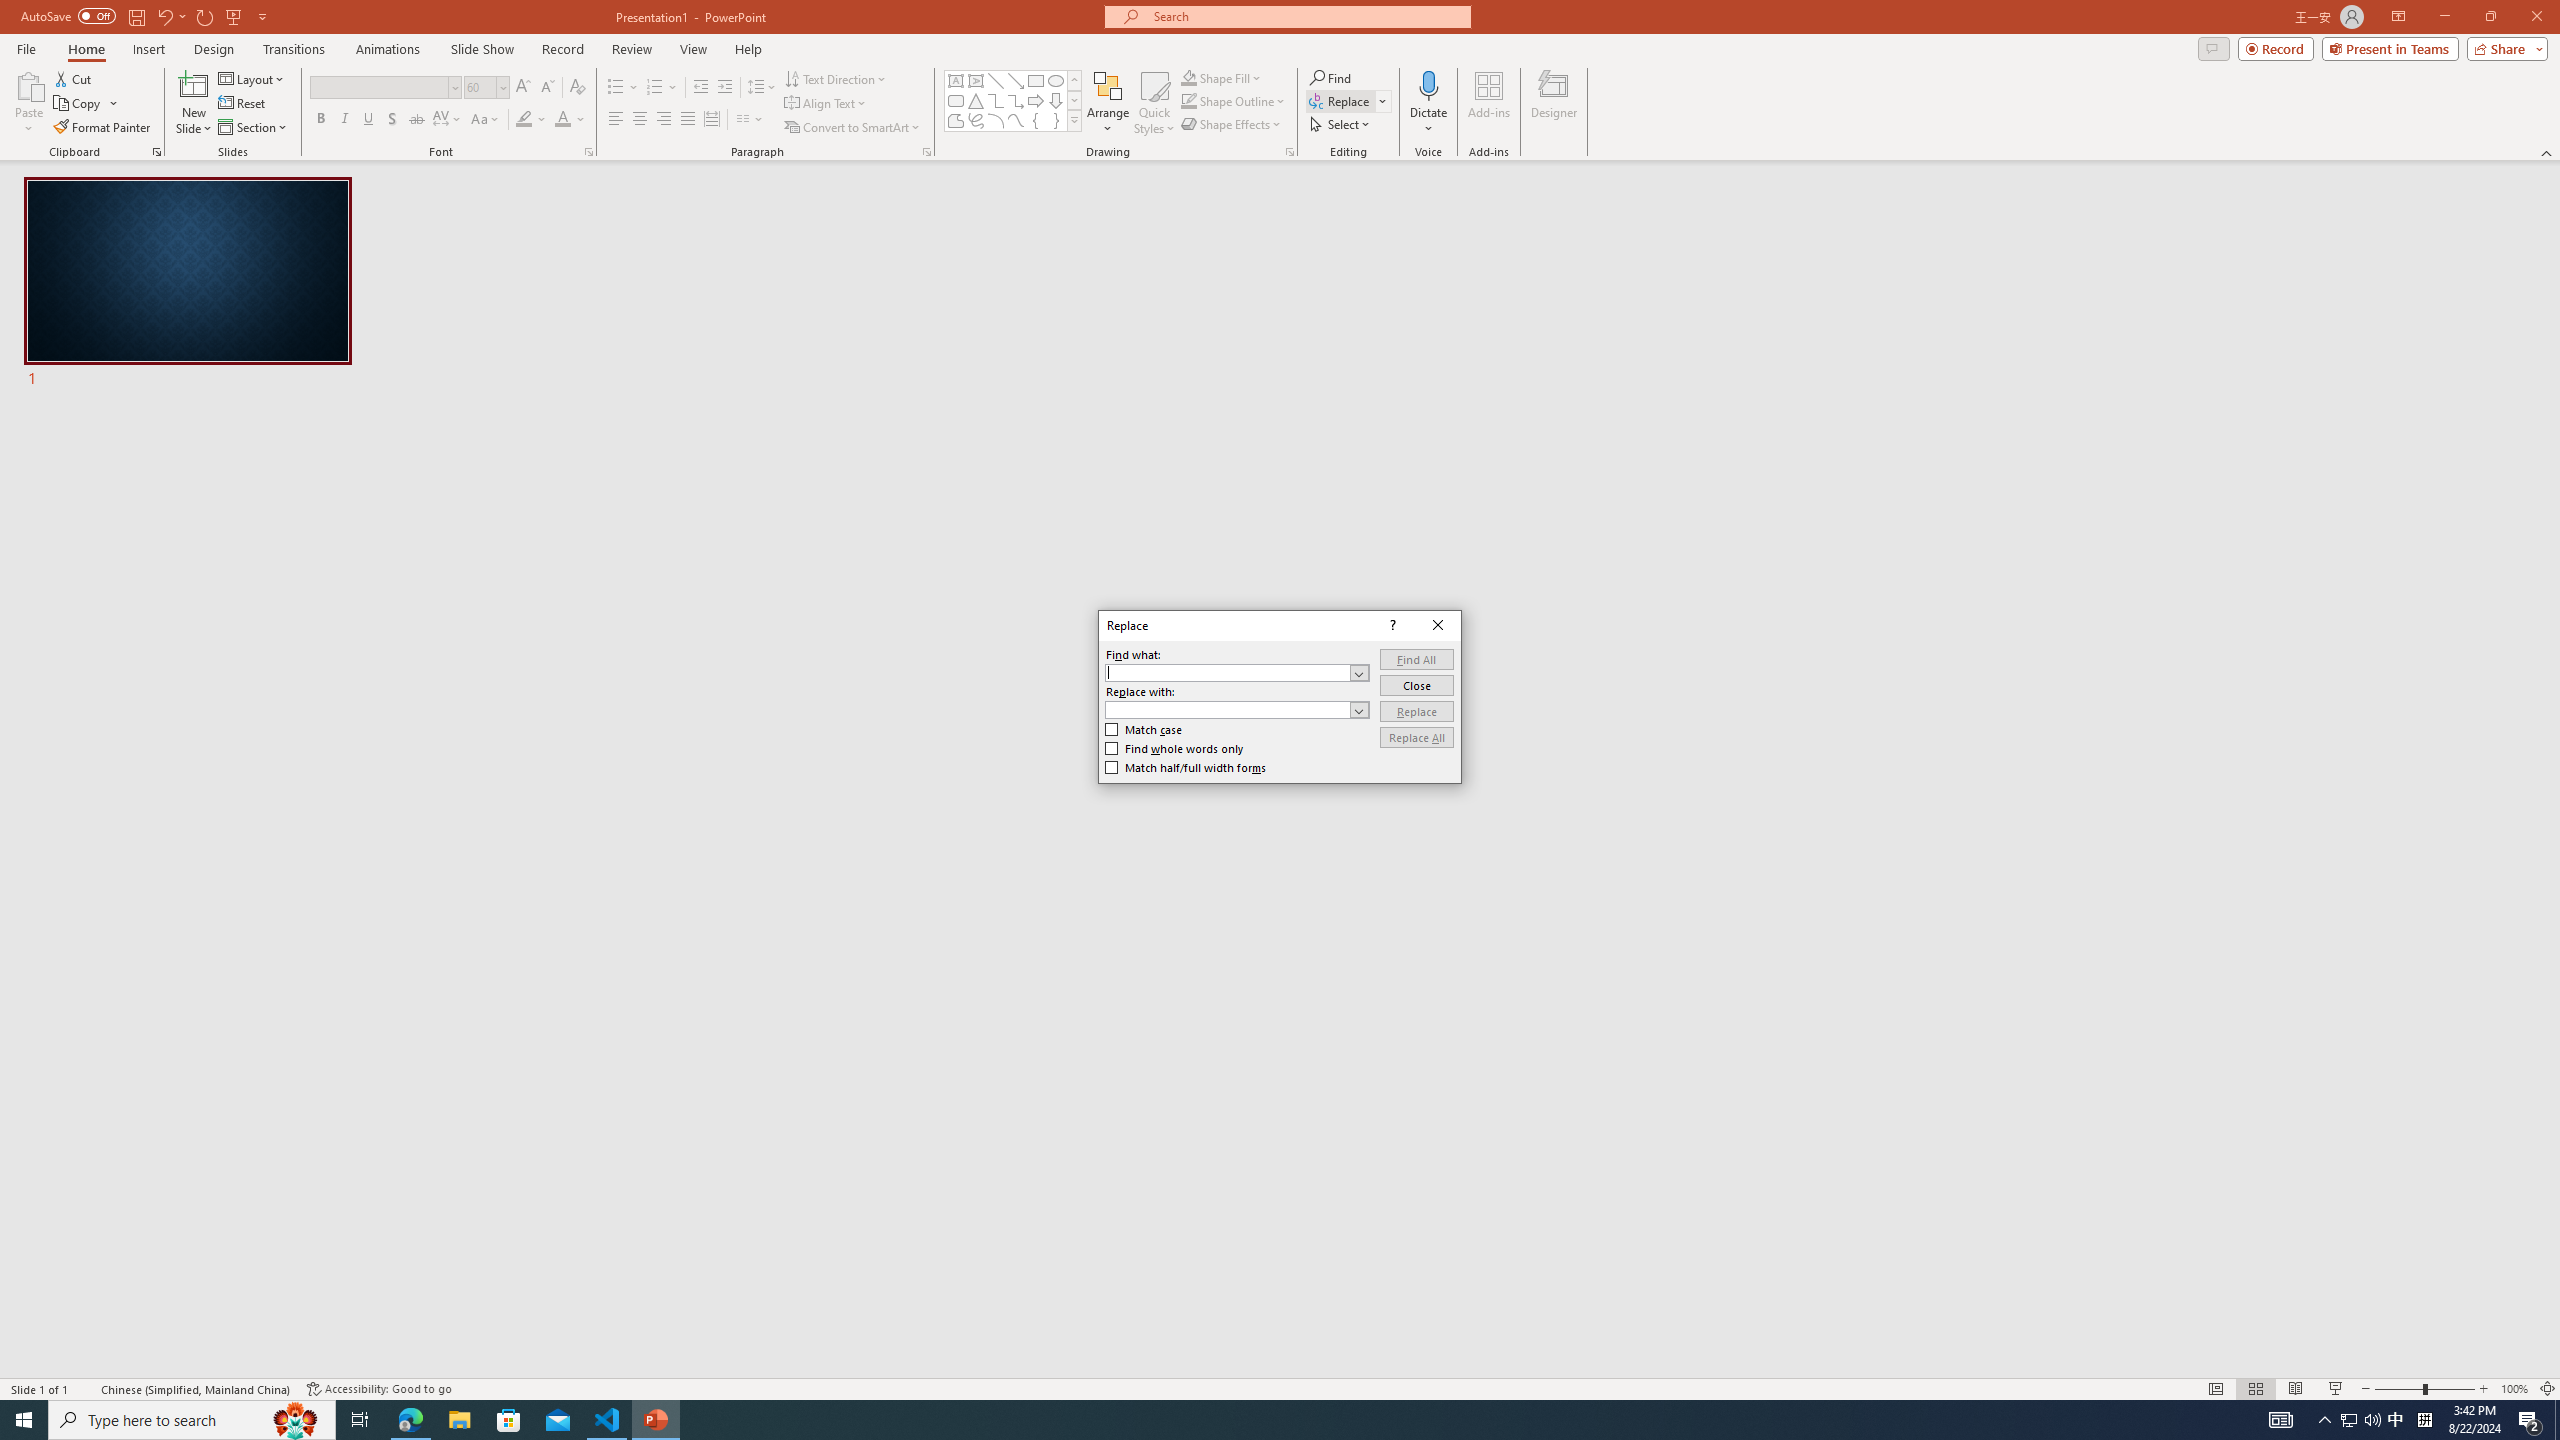  Describe the element at coordinates (1154, 103) in the screenshot. I see `Quick Styles` at that location.